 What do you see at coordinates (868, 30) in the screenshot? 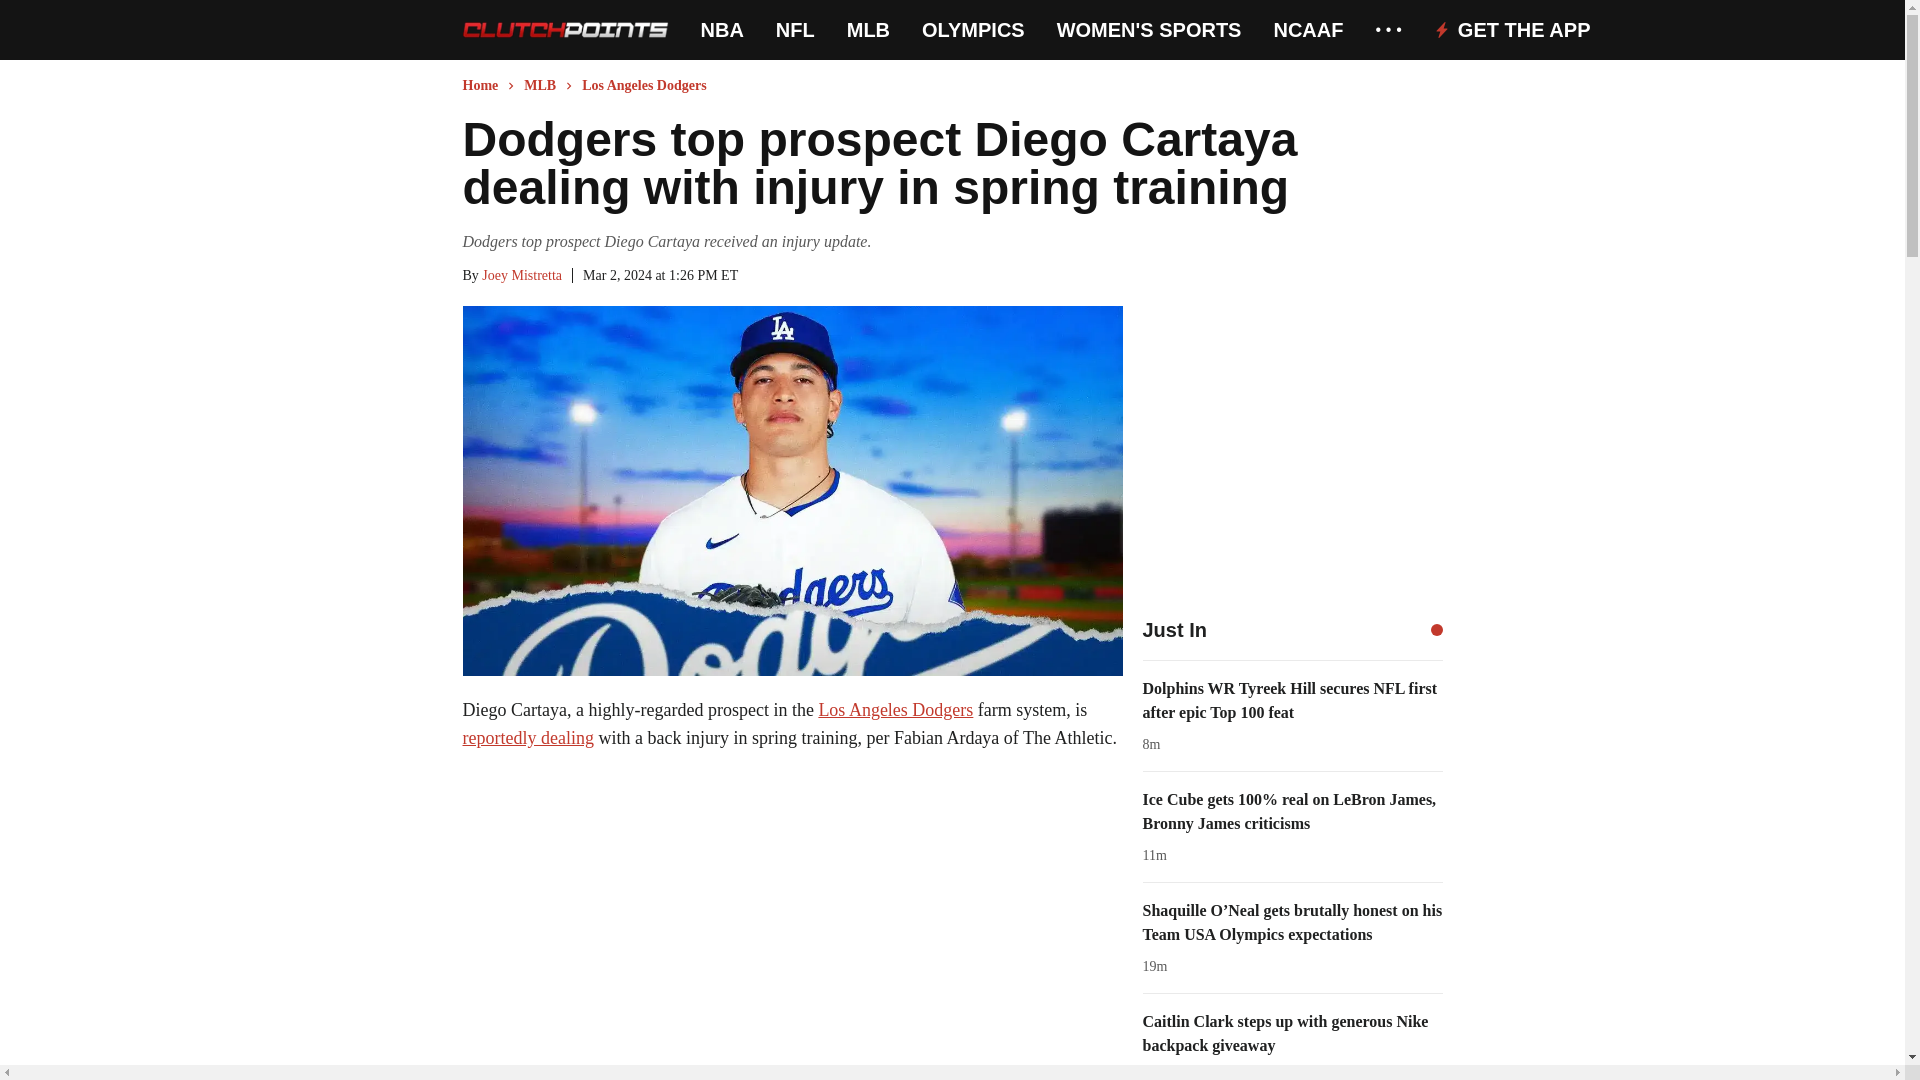
I see `MLB` at bounding box center [868, 30].